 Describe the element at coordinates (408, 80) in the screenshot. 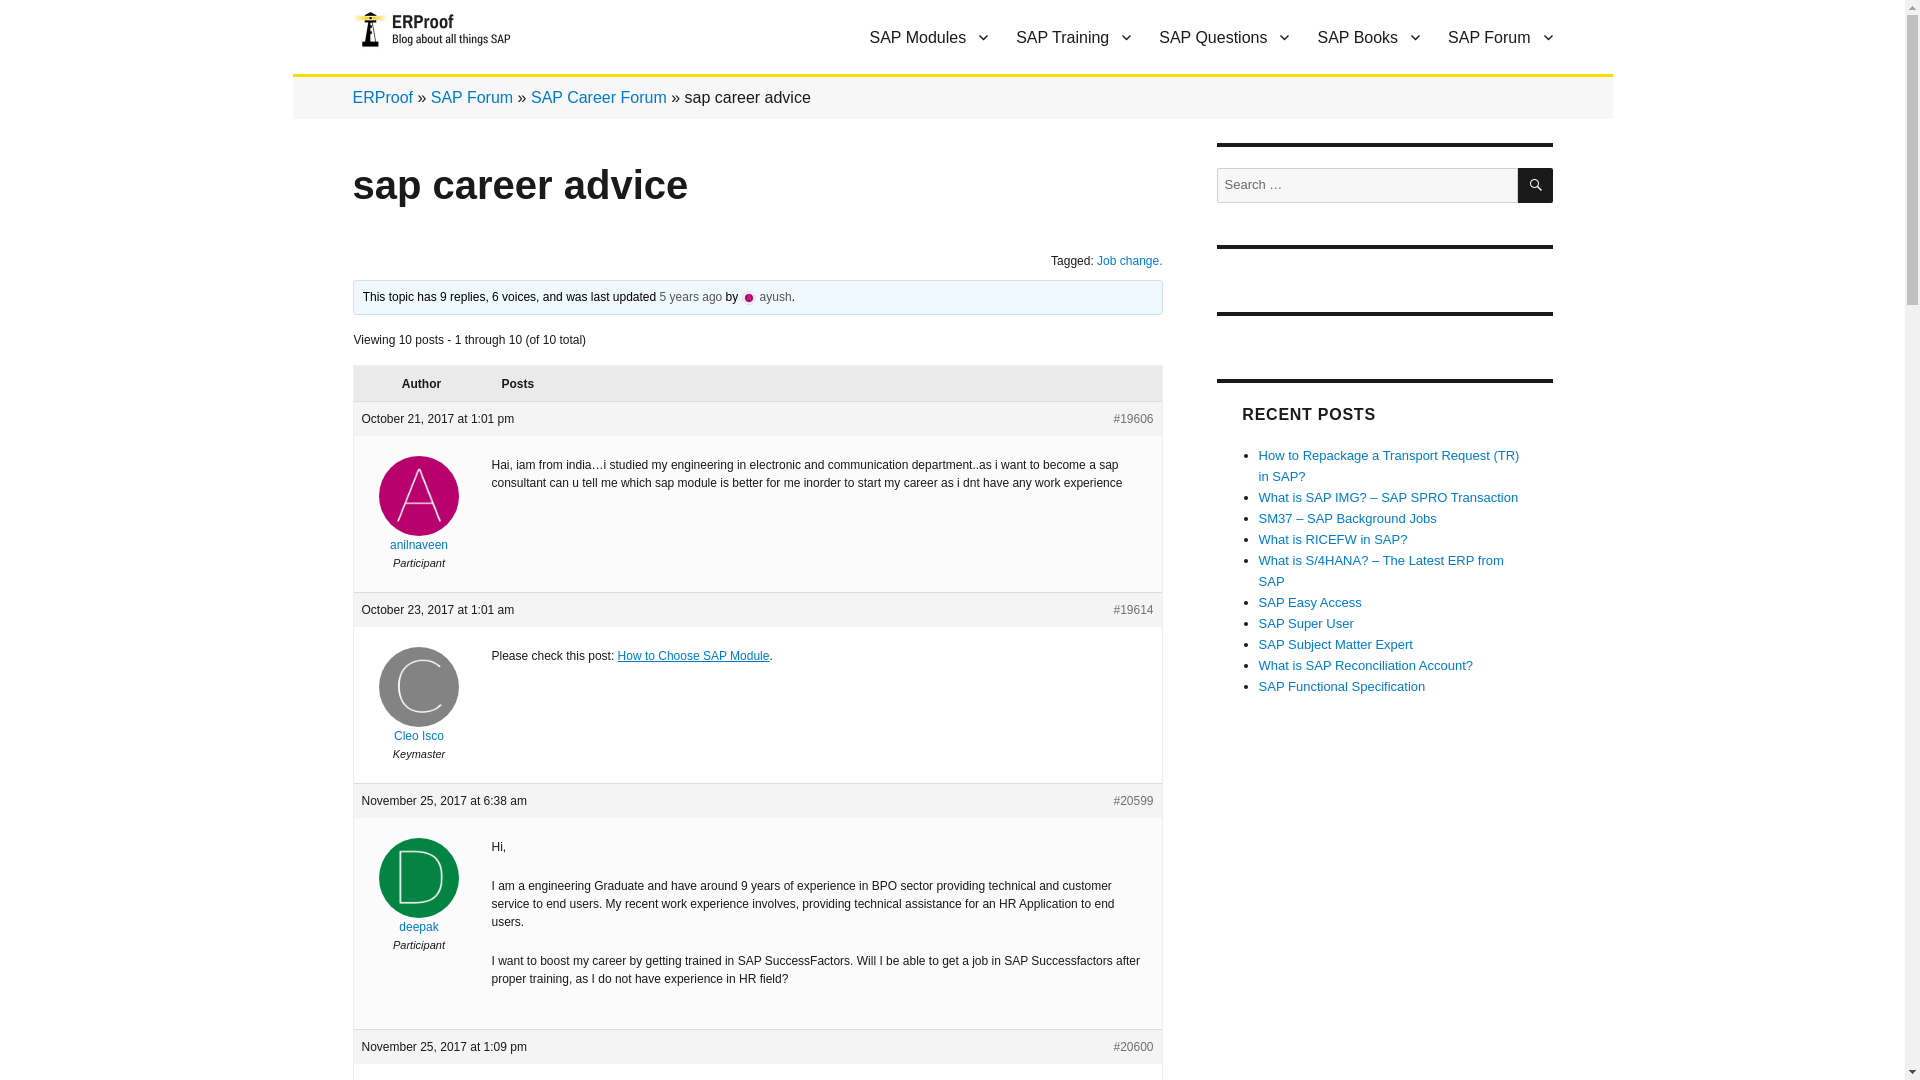

I see `ERProof` at that location.